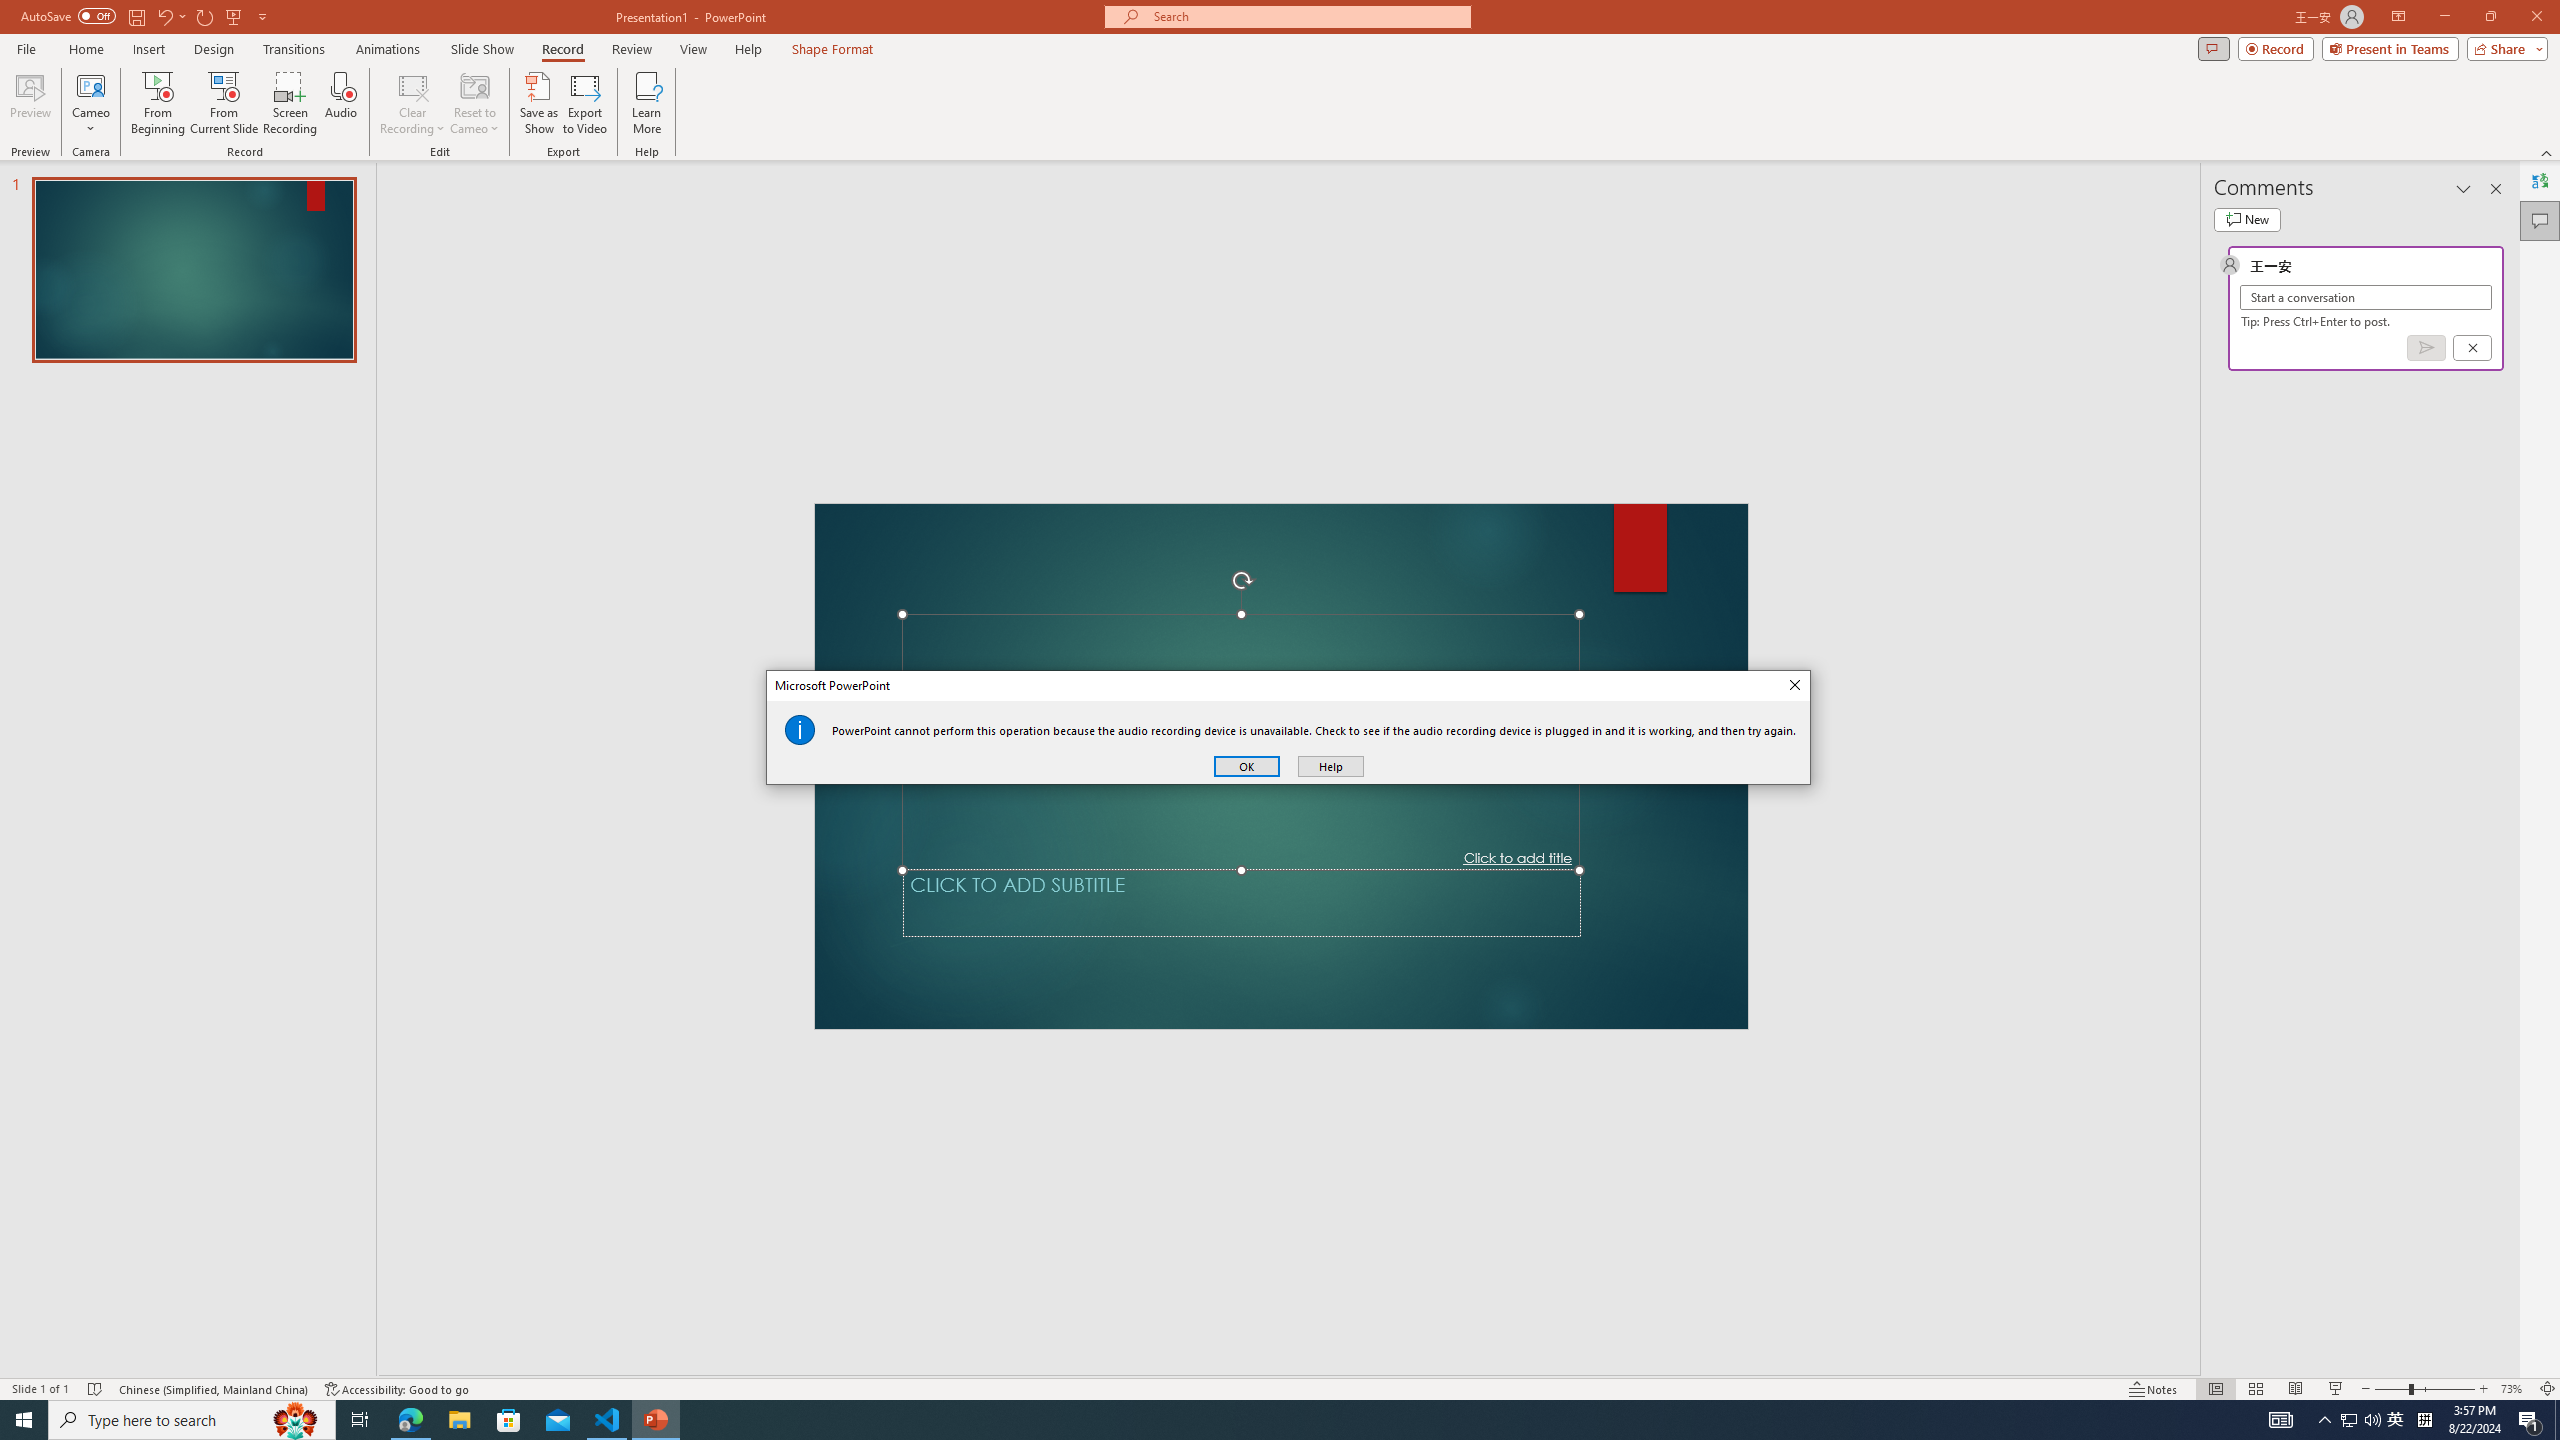 Image resolution: width=2560 pixels, height=1440 pixels. I want to click on Post comment (Ctrl + Enter), so click(2425, 348).